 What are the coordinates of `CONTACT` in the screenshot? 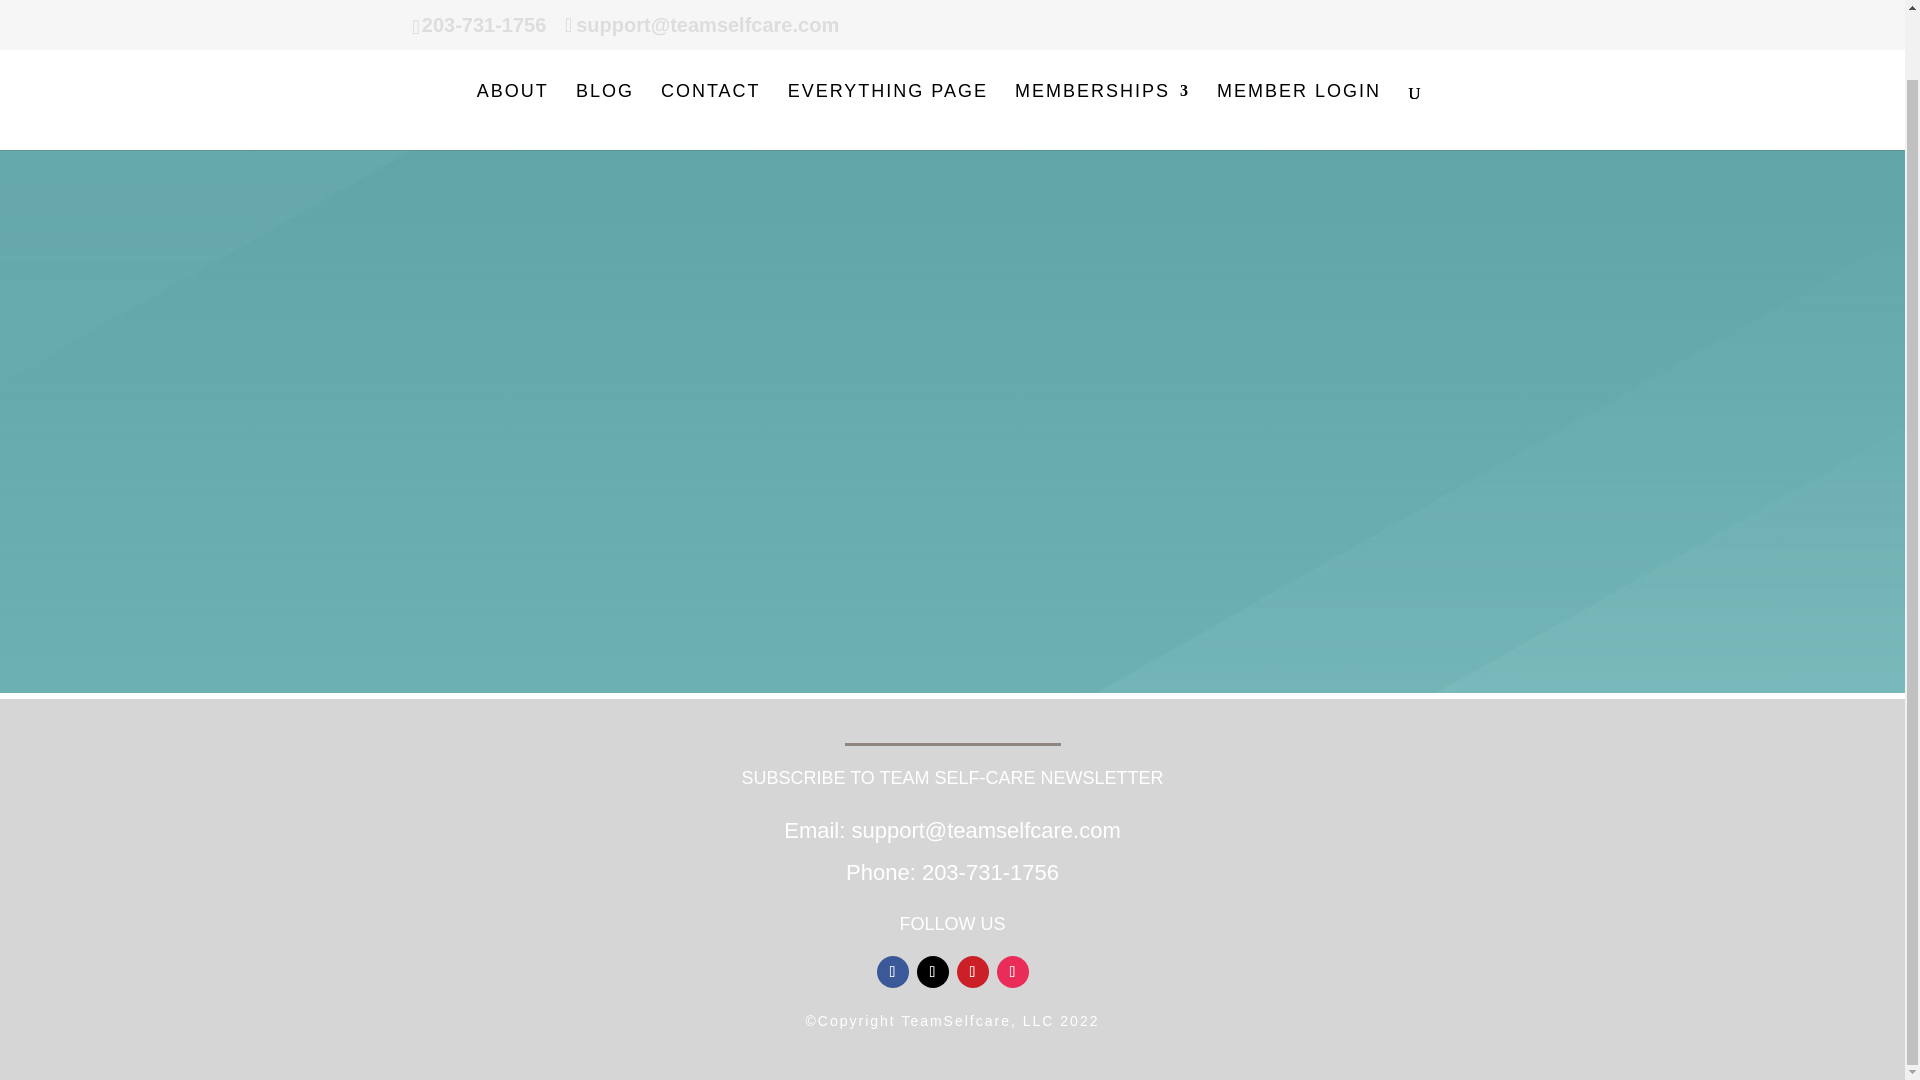 It's located at (710, 45).